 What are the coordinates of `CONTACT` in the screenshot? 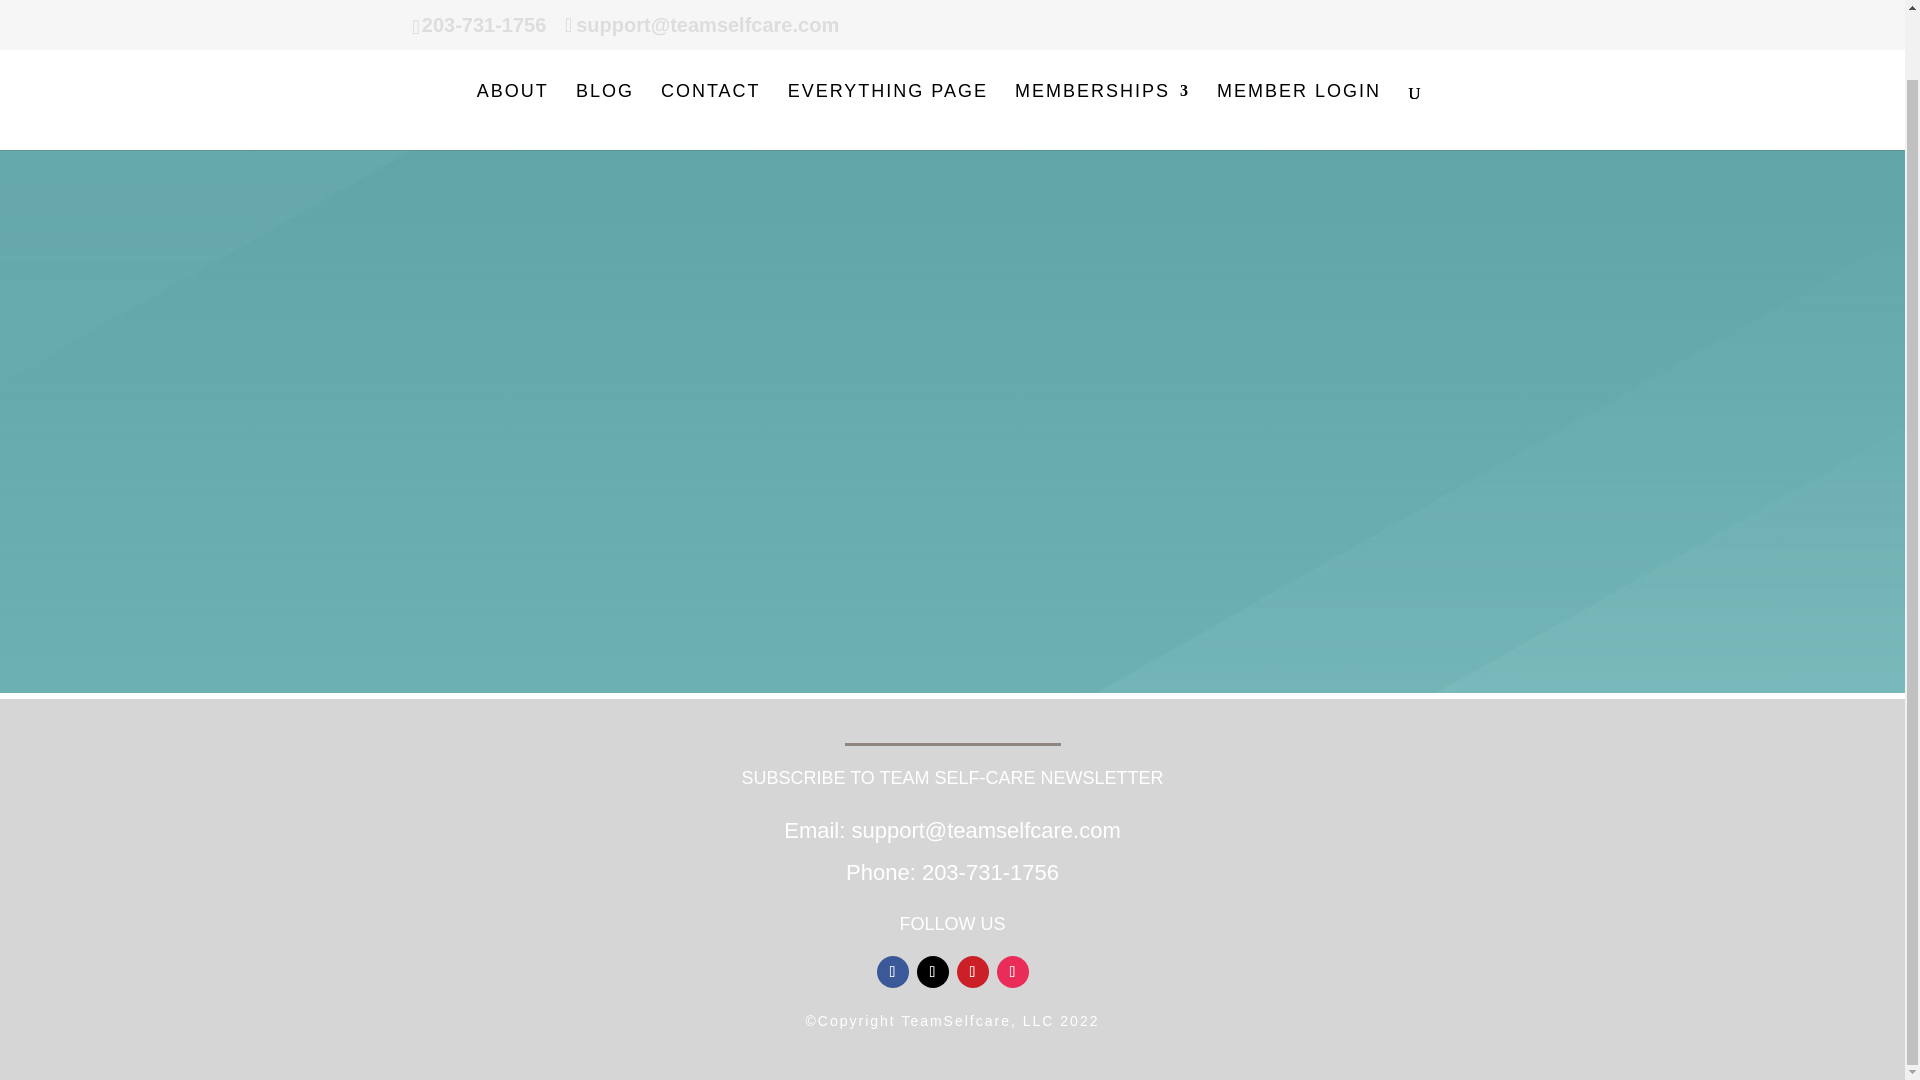 It's located at (710, 45).